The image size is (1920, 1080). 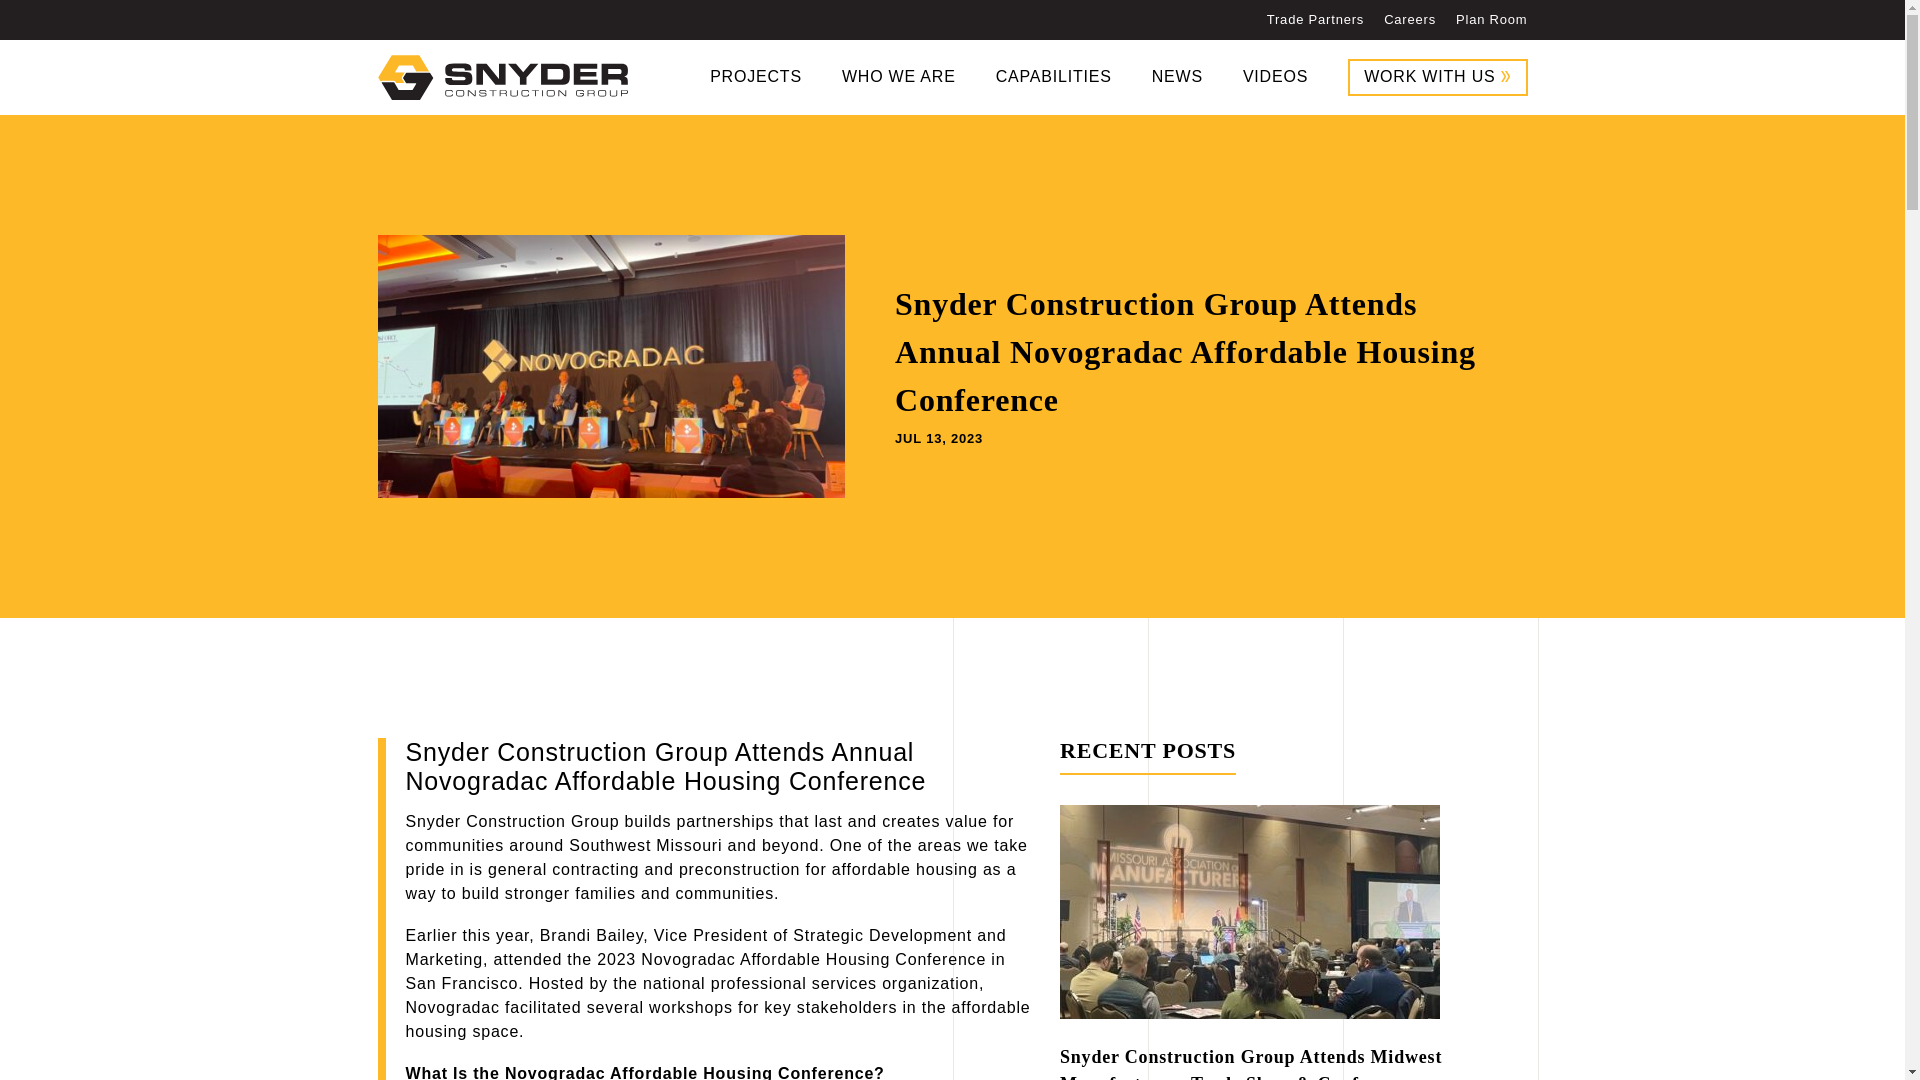 I want to click on VIDEOS, so click(x=1274, y=76).